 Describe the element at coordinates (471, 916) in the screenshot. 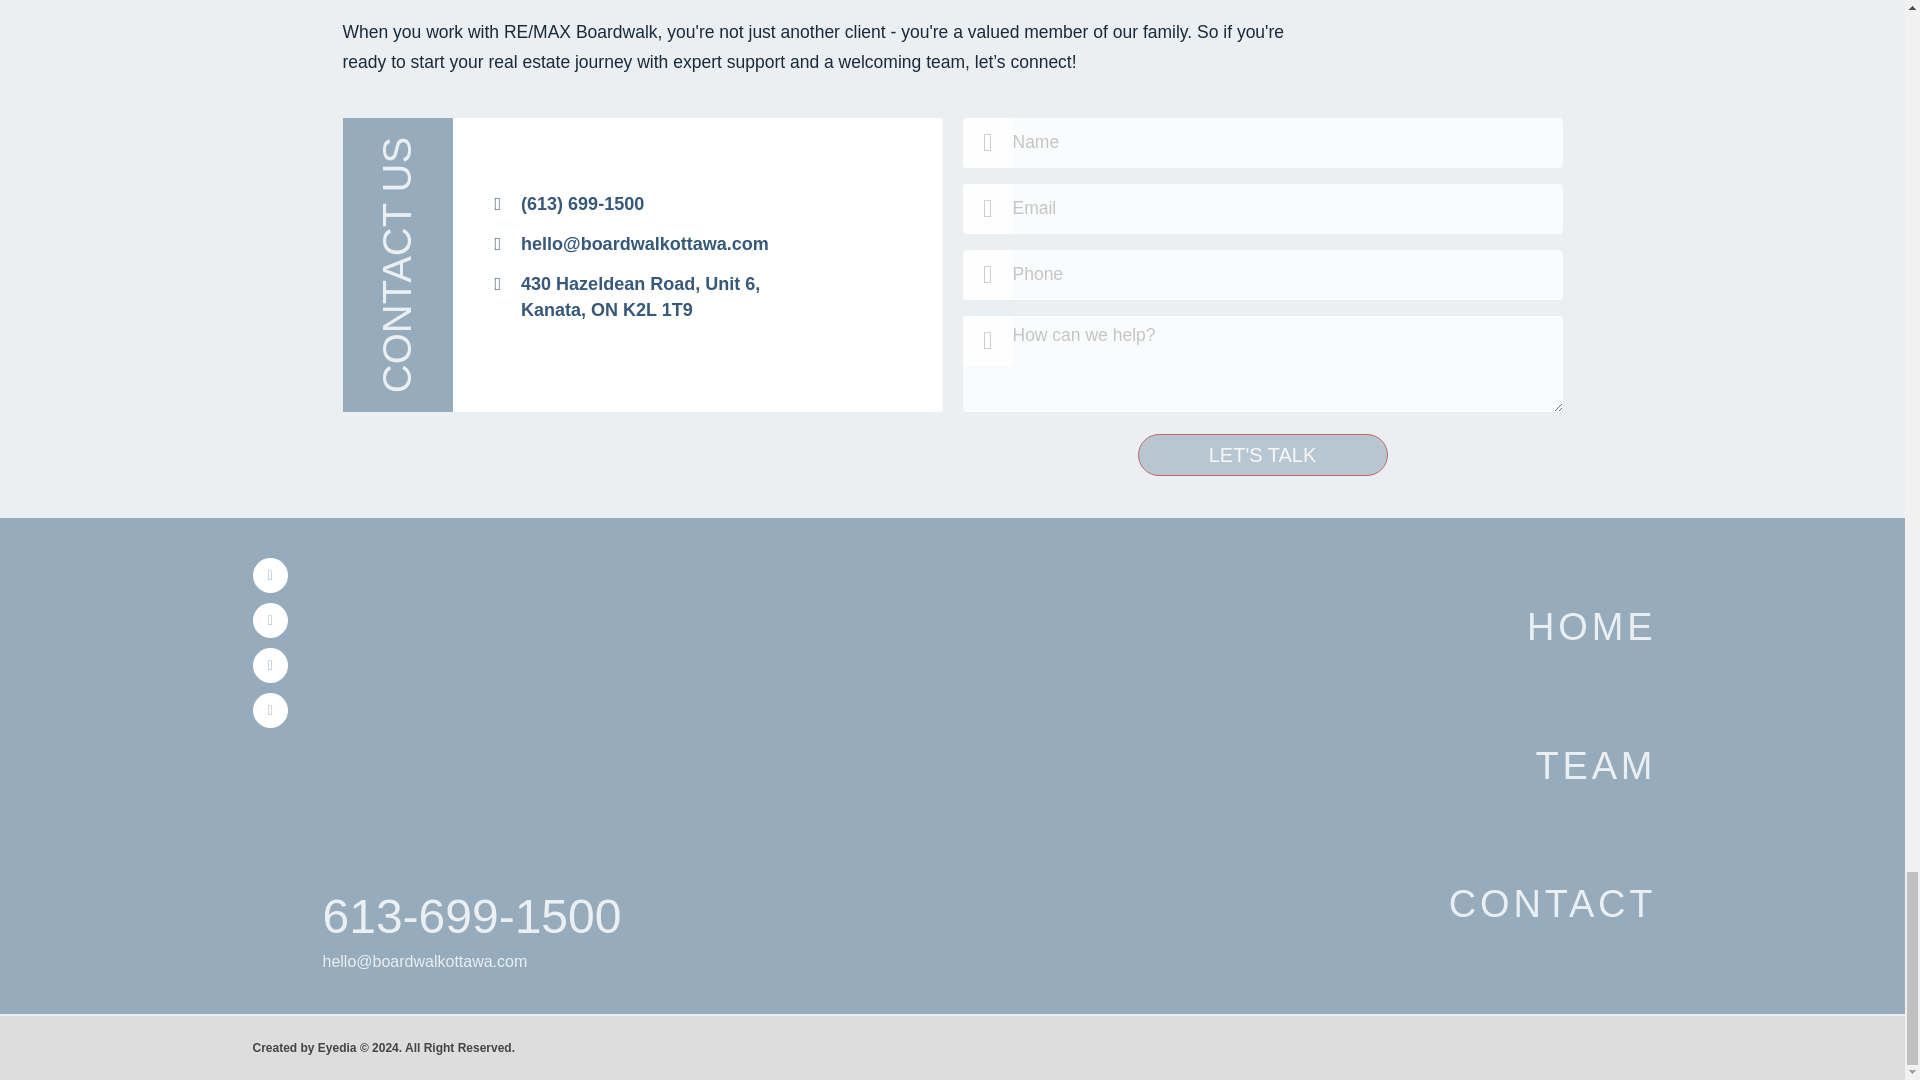

I see `613-699-1500` at that location.